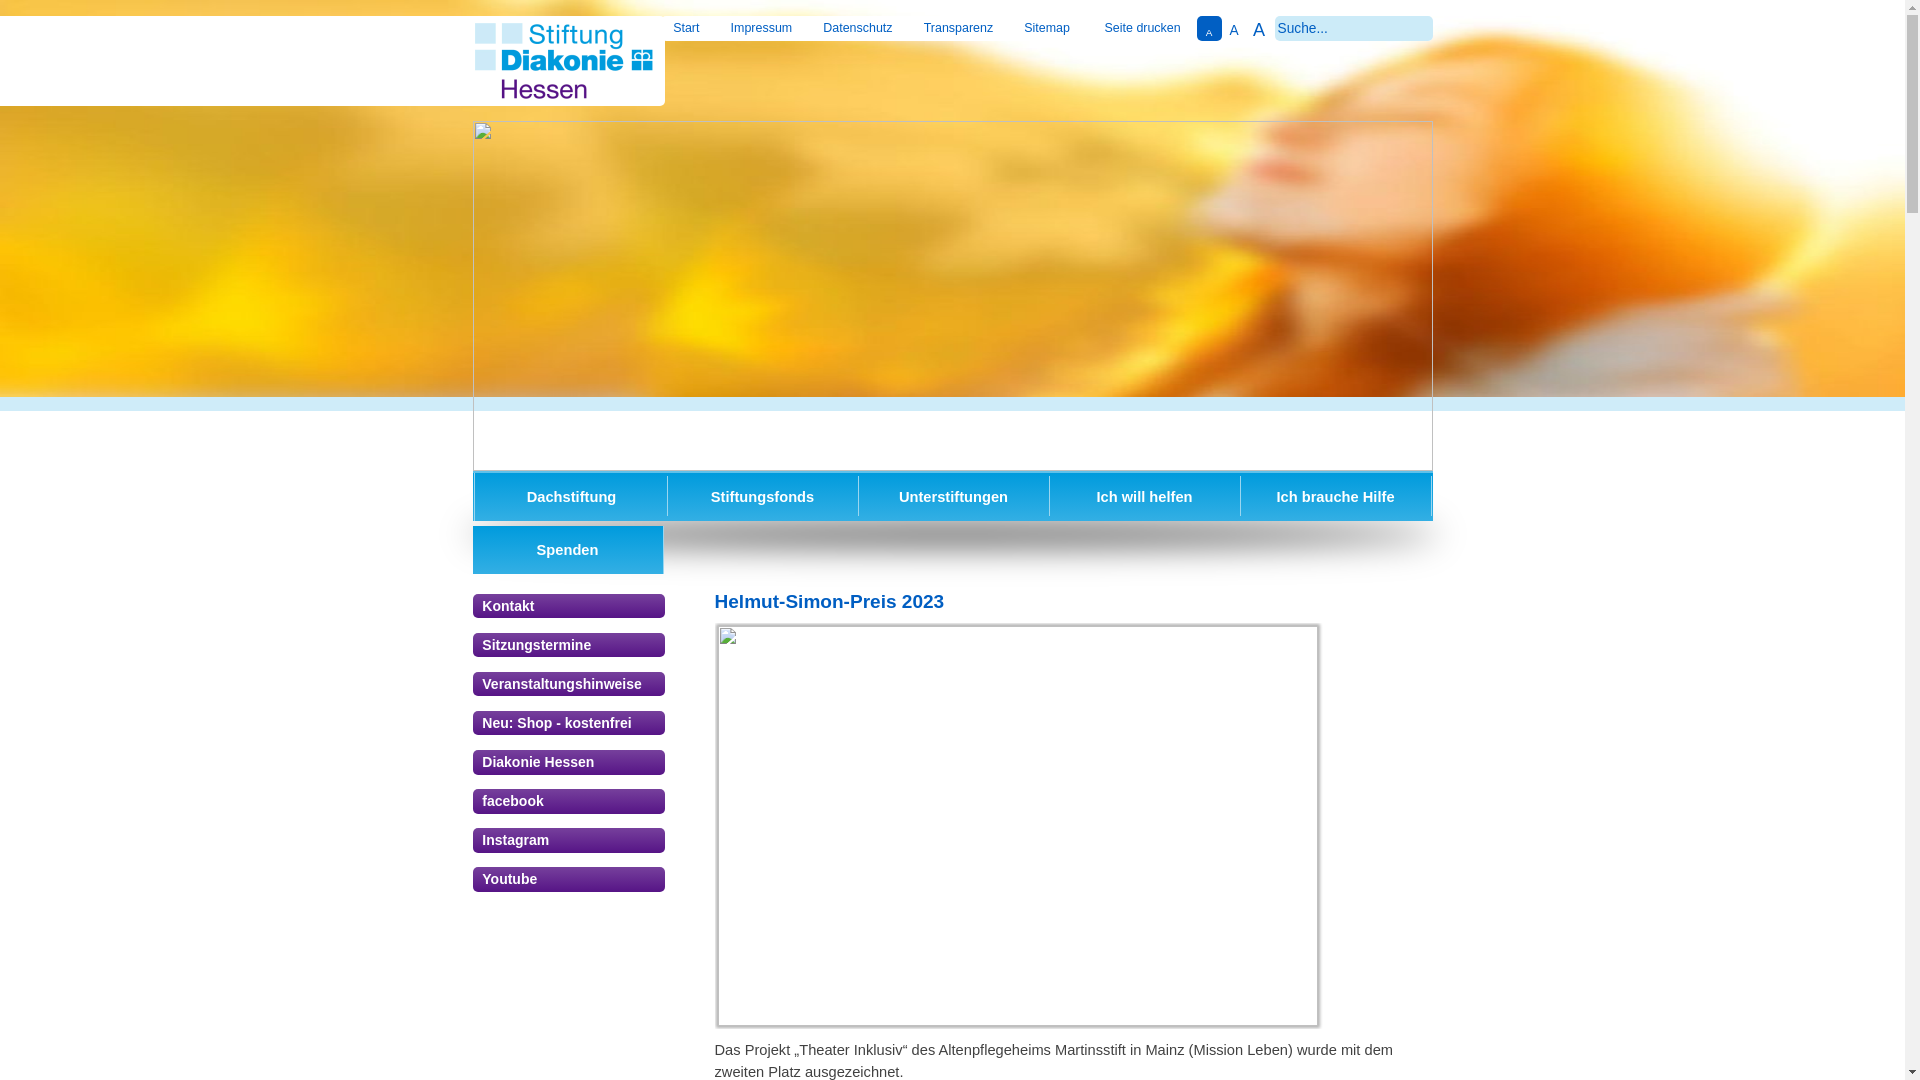  What do you see at coordinates (762, 26) in the screenshot?
I see `Impressum` at bounding box center [762, 26].